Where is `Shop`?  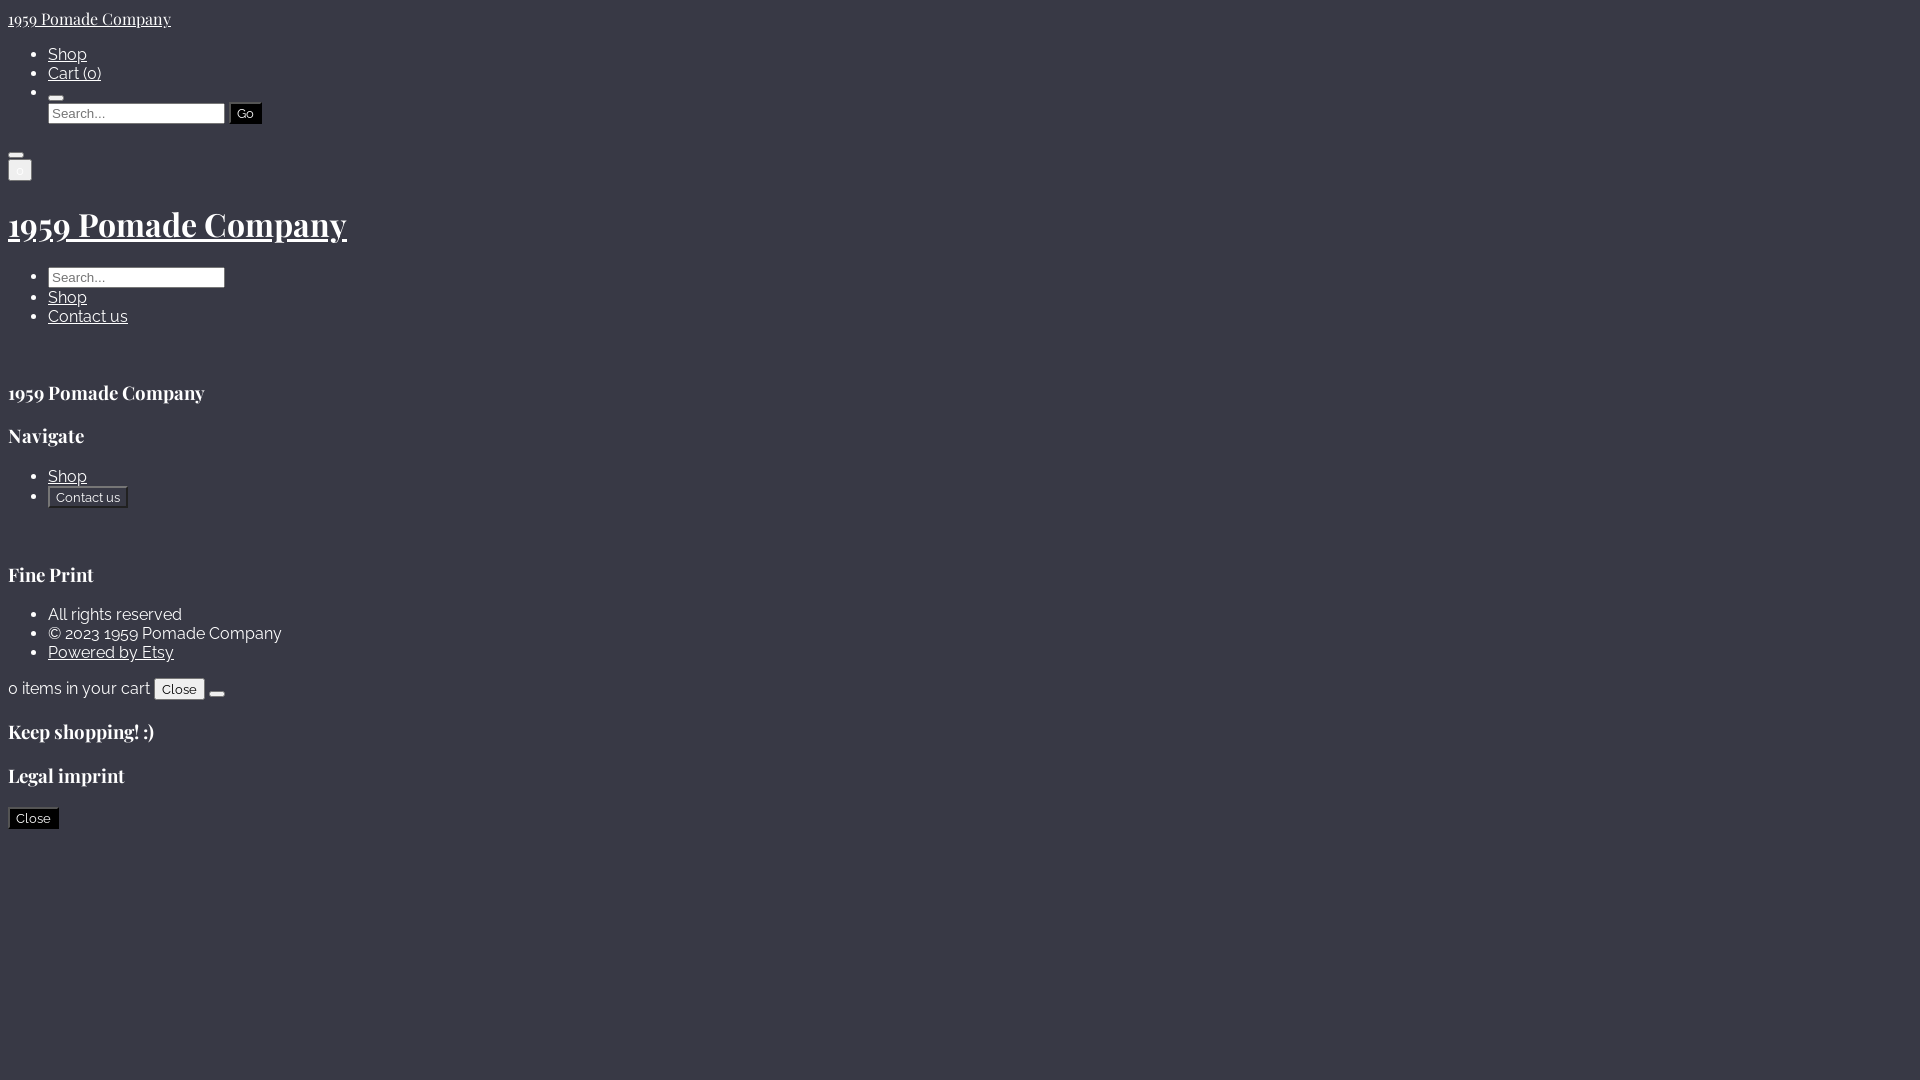
Shop is located at coordinates (68, 54).